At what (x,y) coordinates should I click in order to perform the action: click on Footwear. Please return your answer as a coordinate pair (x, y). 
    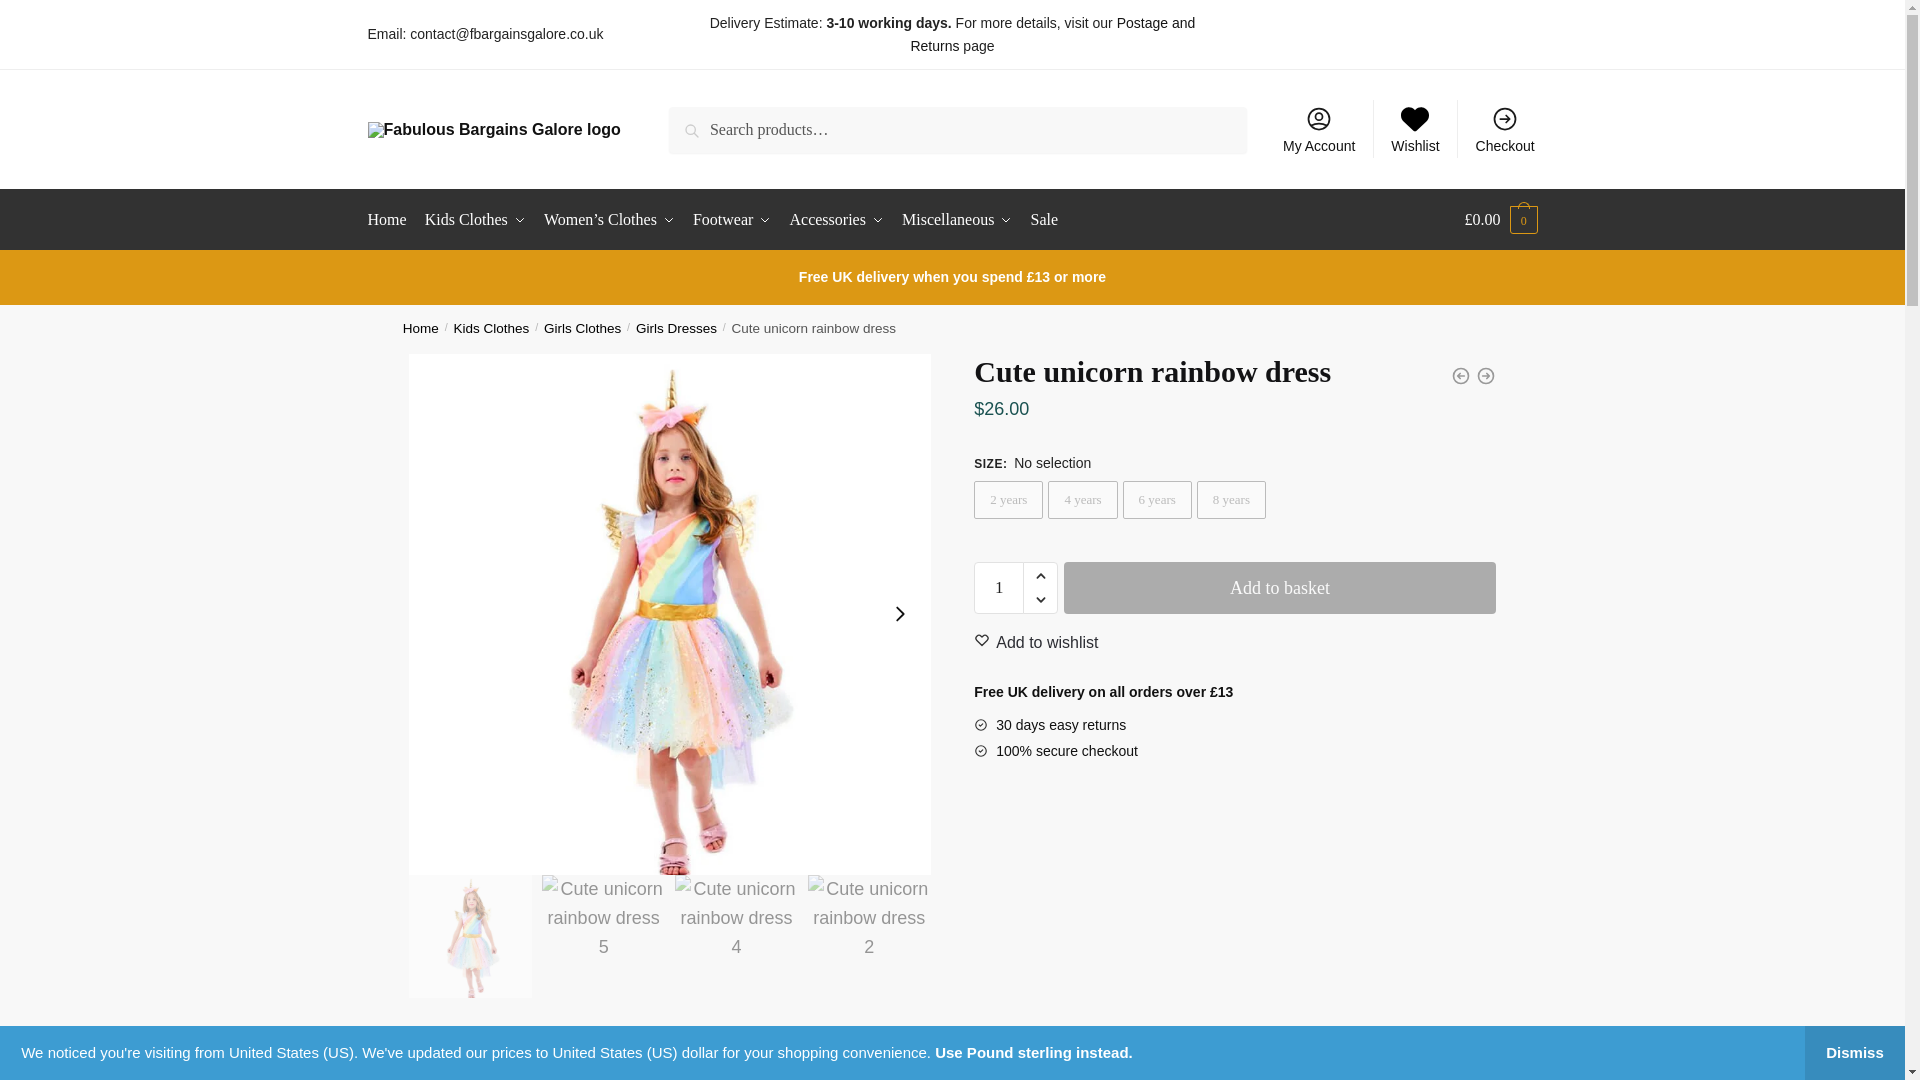
    Looking at the image, I should click on (731, 220).